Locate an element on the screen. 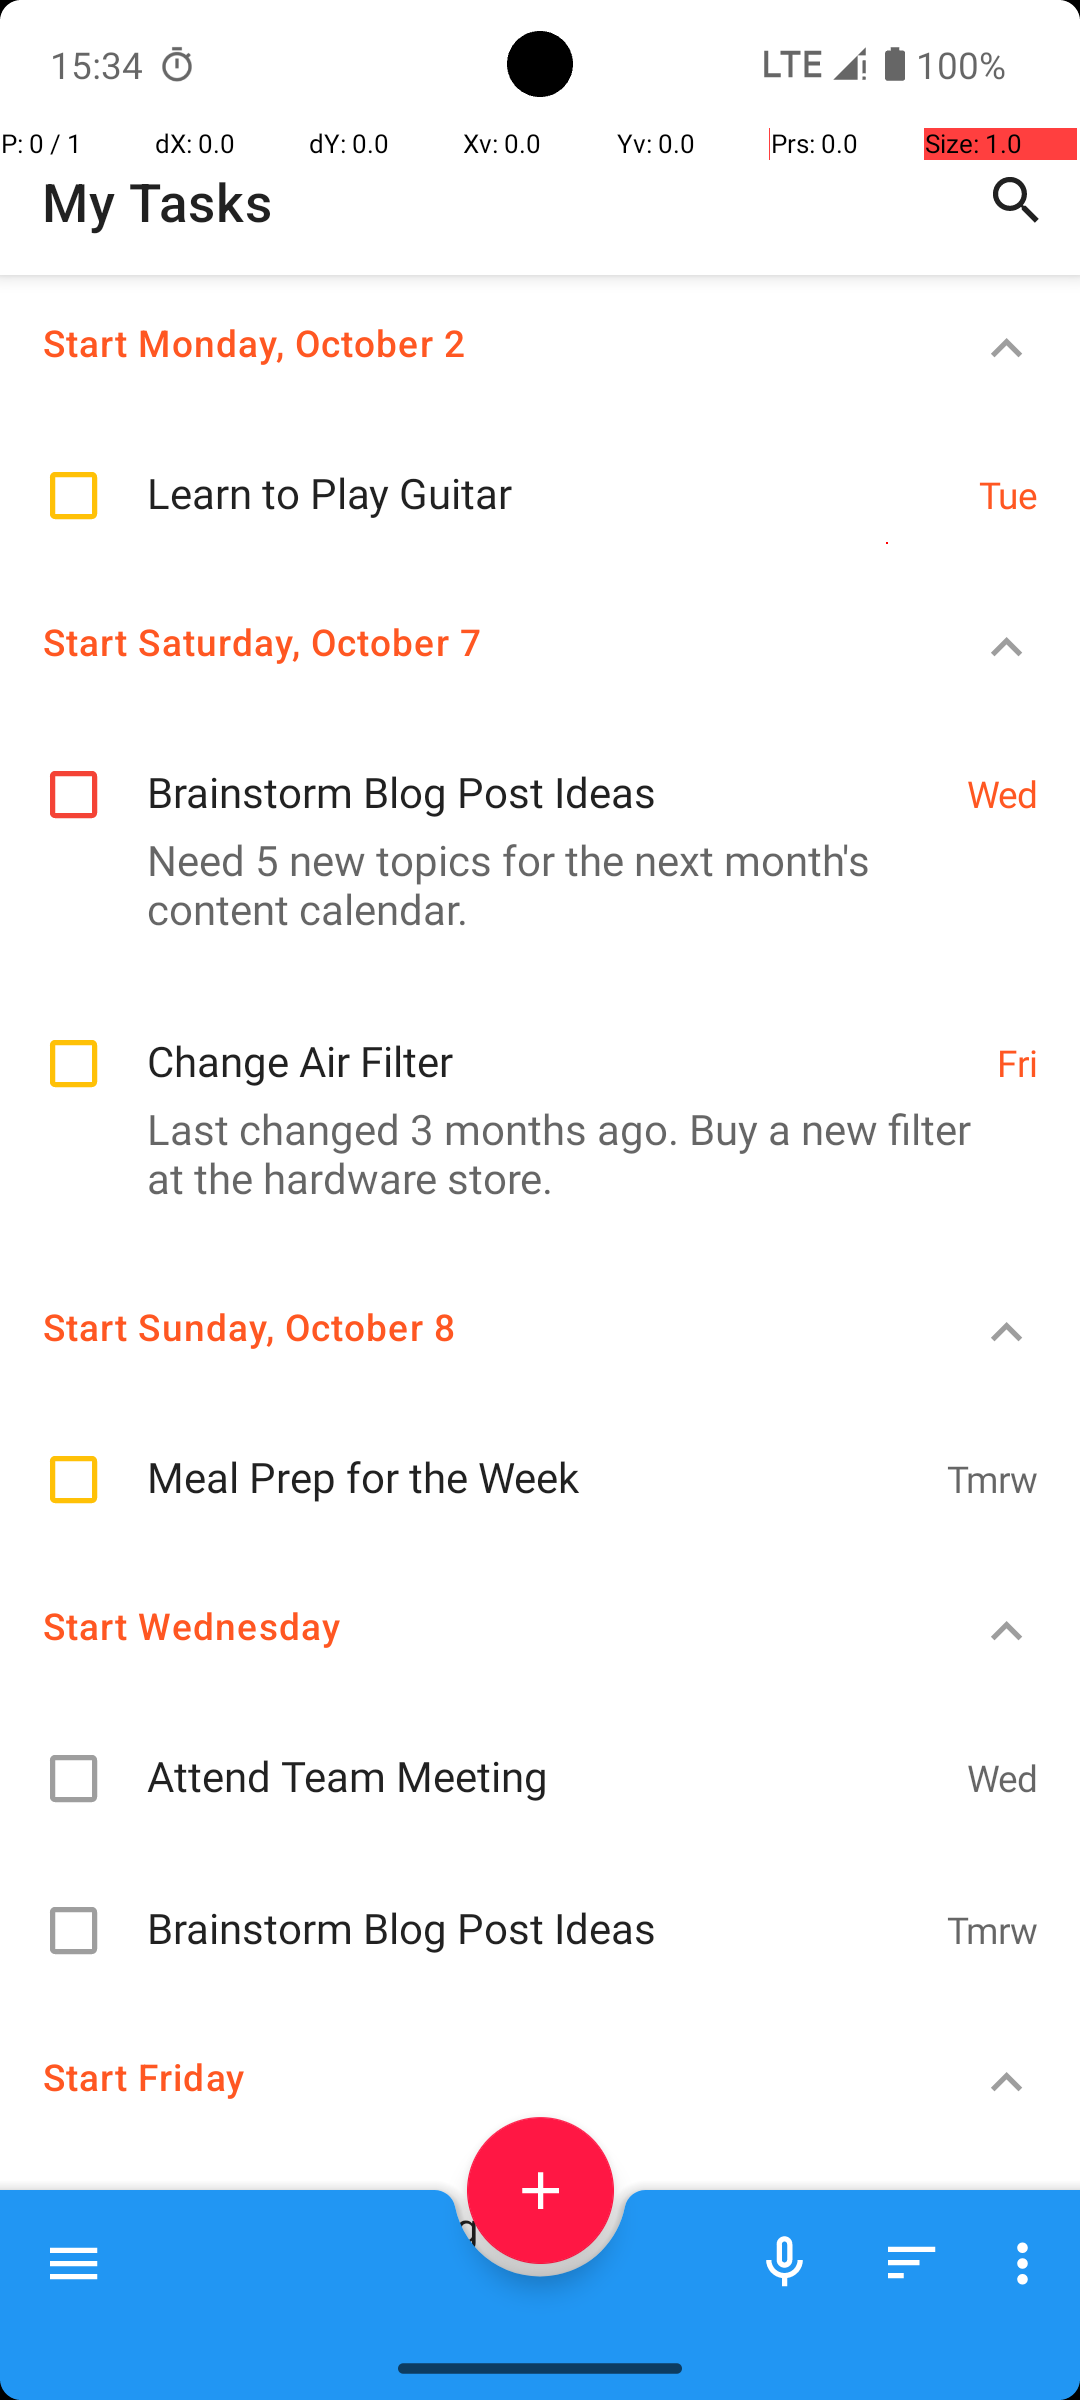  Start Wednesday is located at coordinates (466, 1626).